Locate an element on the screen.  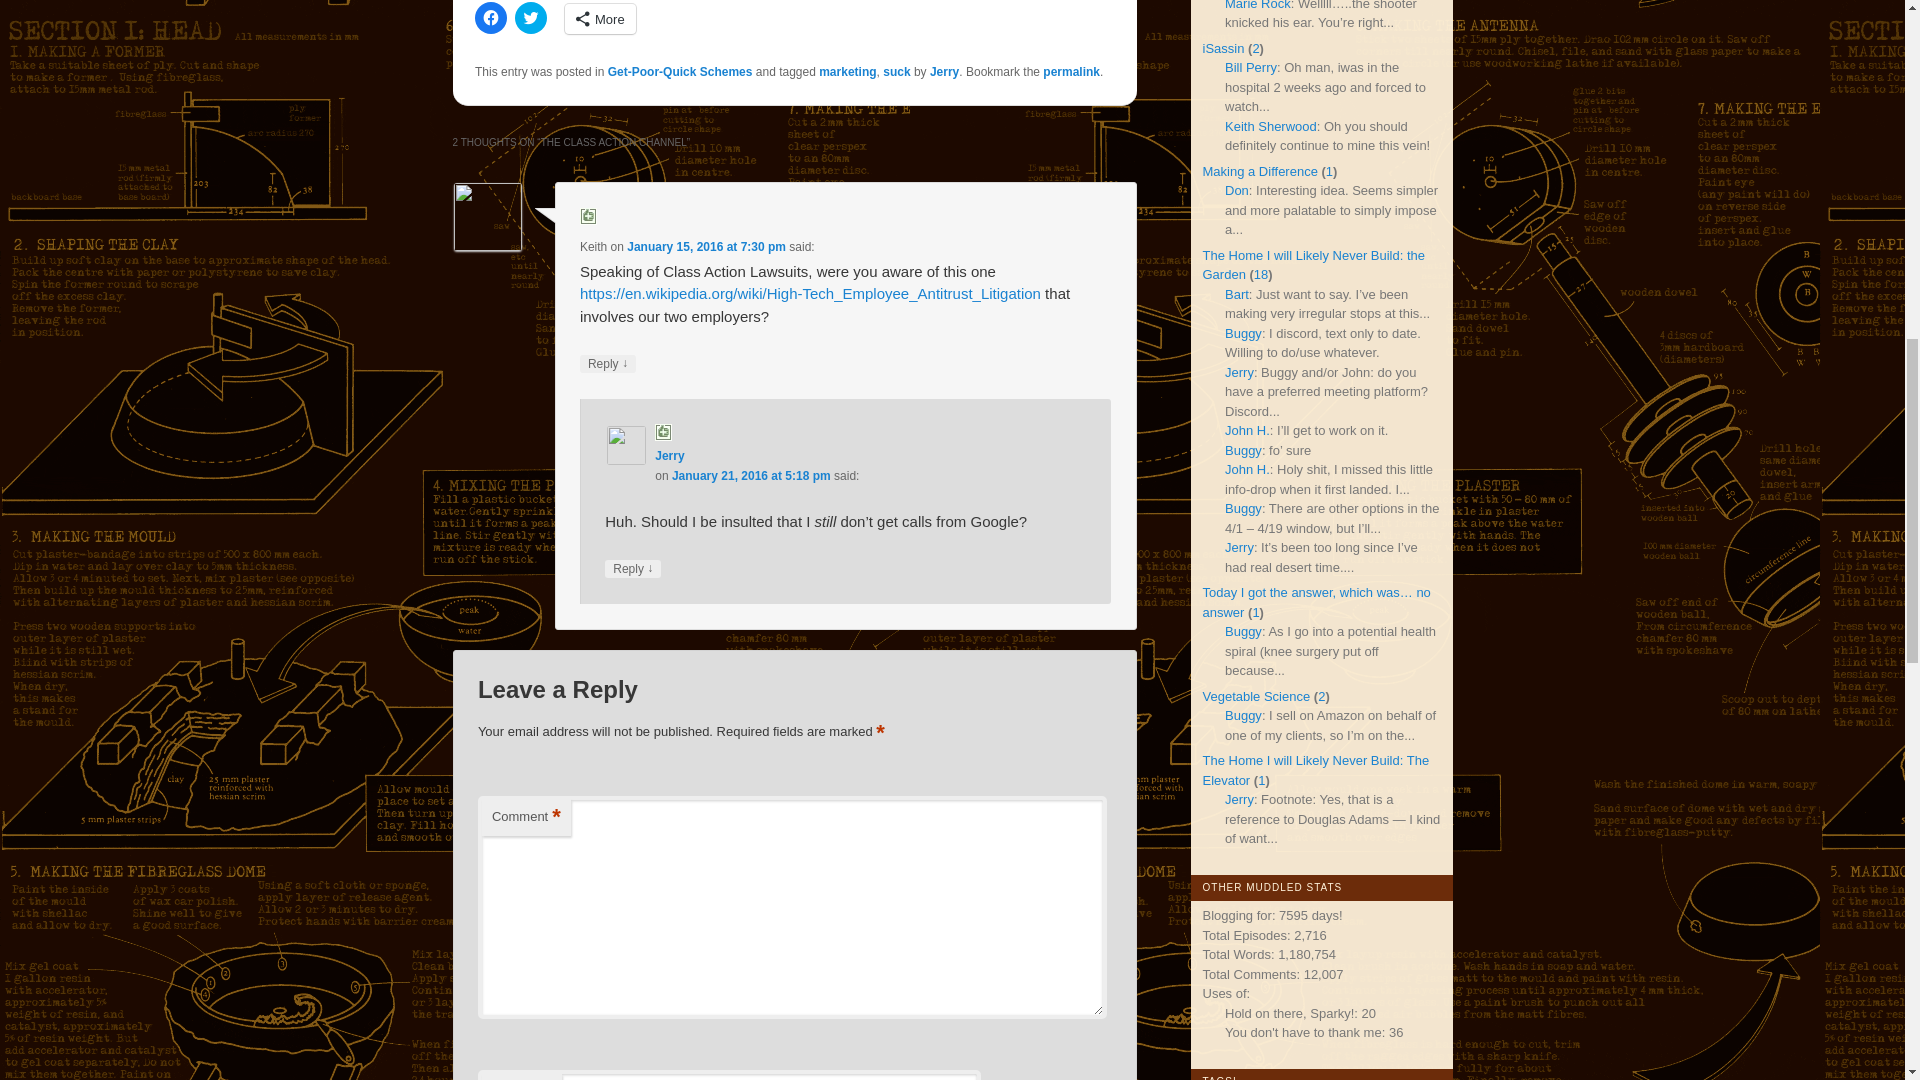
suck is located at coordinates (896, 71).